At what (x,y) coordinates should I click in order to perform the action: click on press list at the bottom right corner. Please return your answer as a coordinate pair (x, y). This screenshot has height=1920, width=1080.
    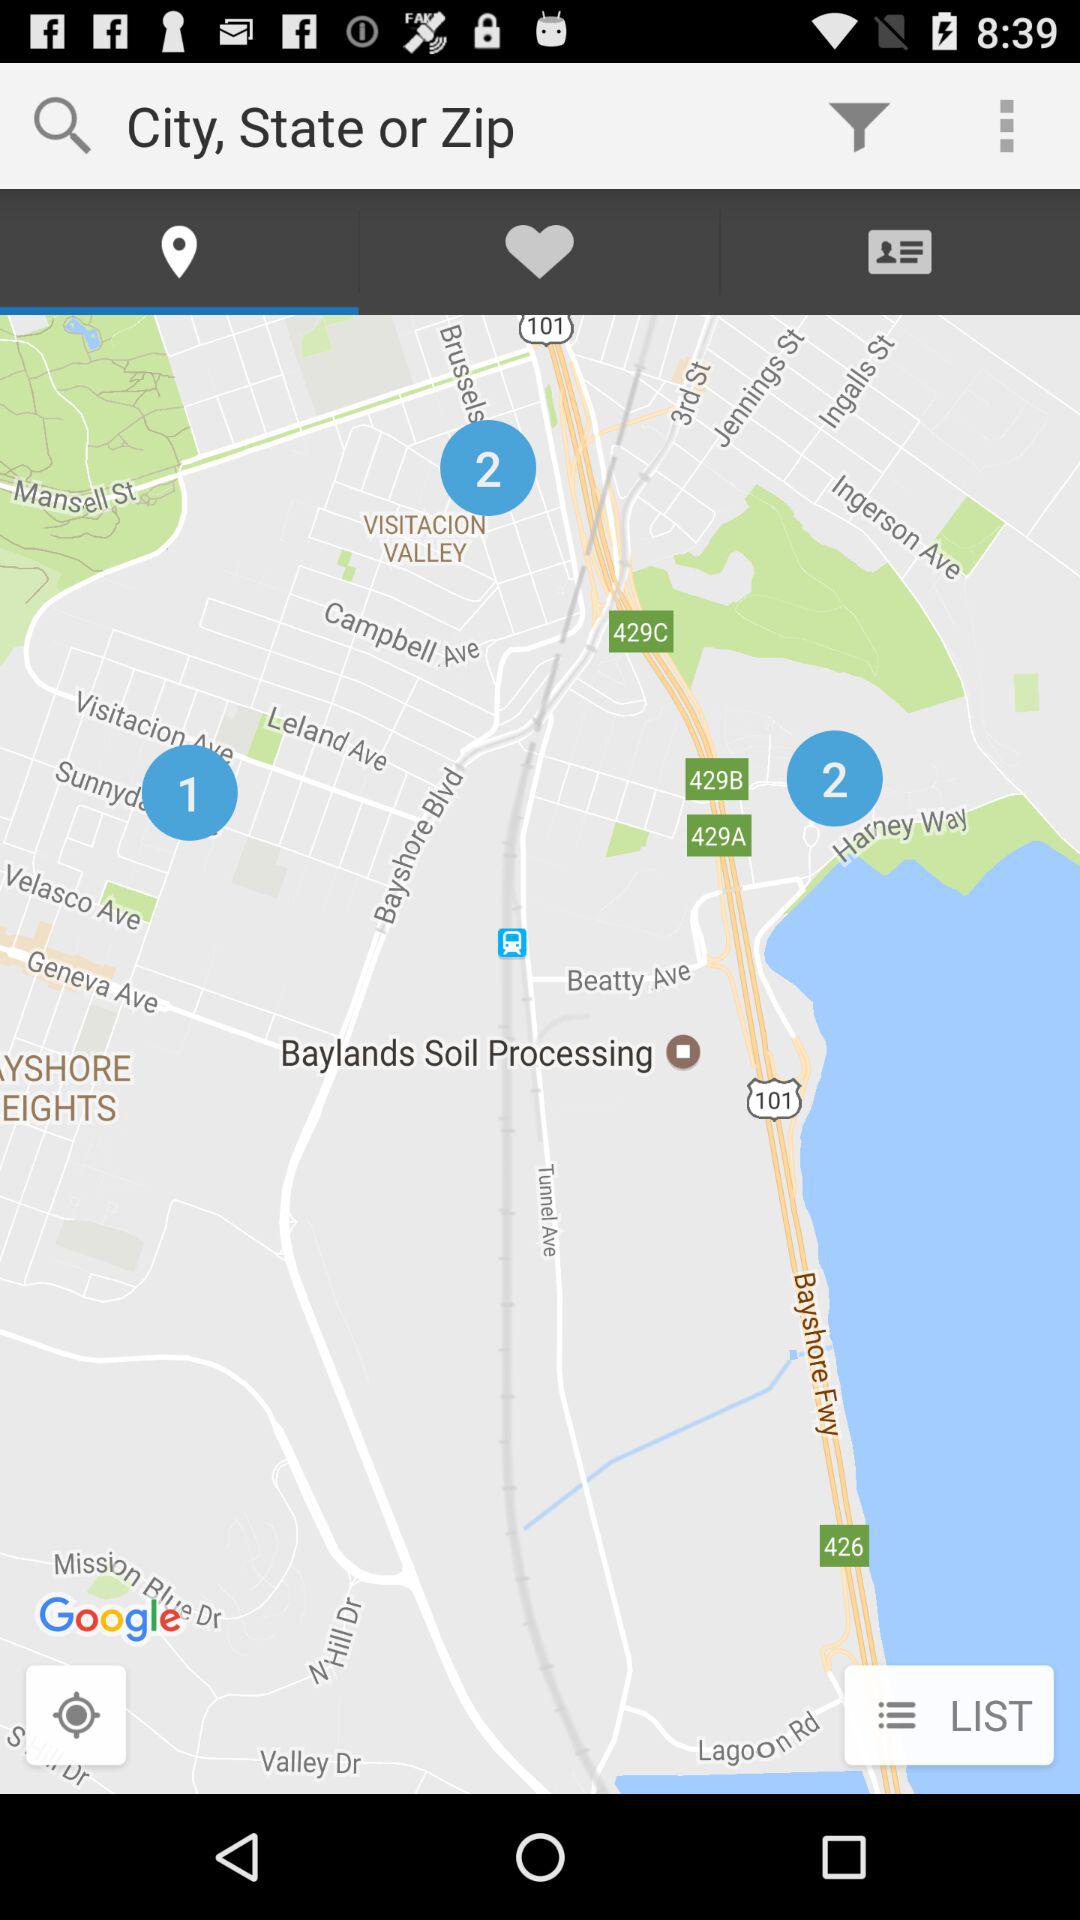
    Looking at the image, I should click on (948, 1717).